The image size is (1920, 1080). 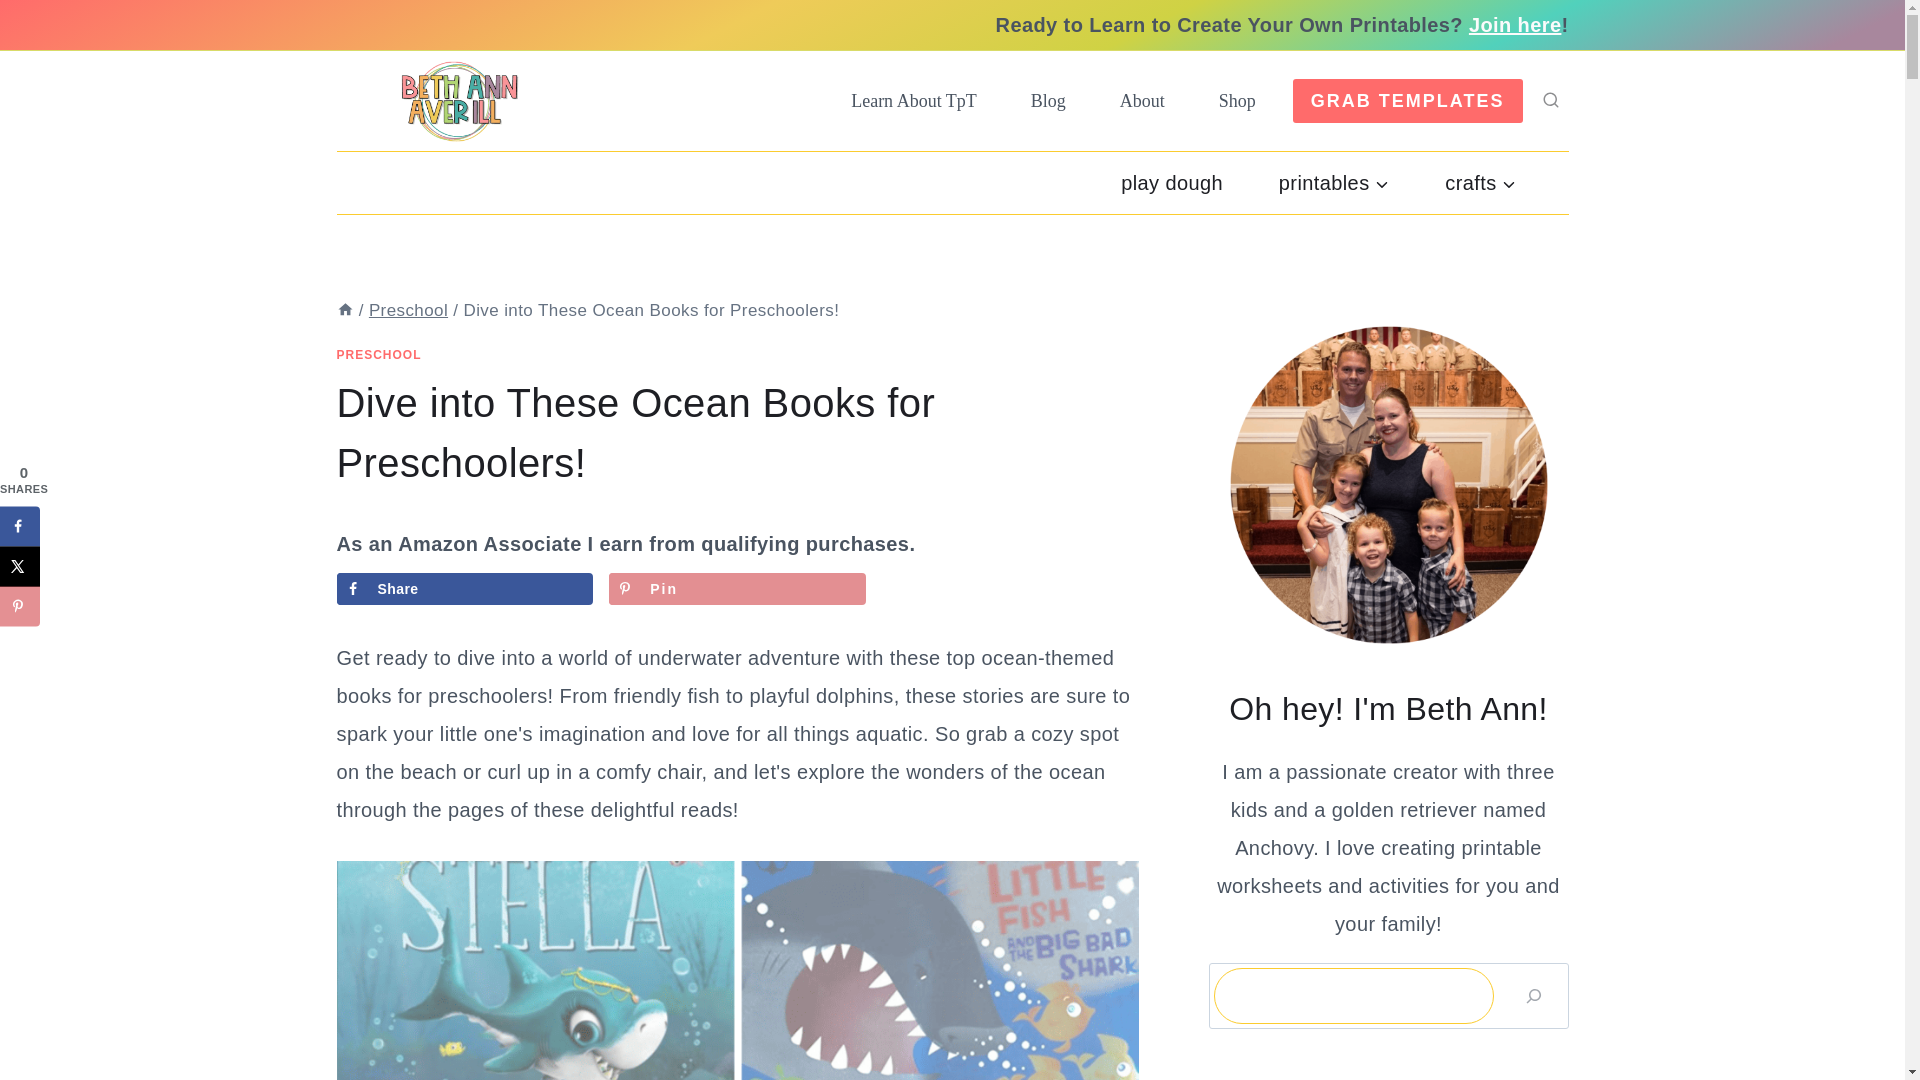 I want to click on PRESCHOOL, so click(x=378, y=354).